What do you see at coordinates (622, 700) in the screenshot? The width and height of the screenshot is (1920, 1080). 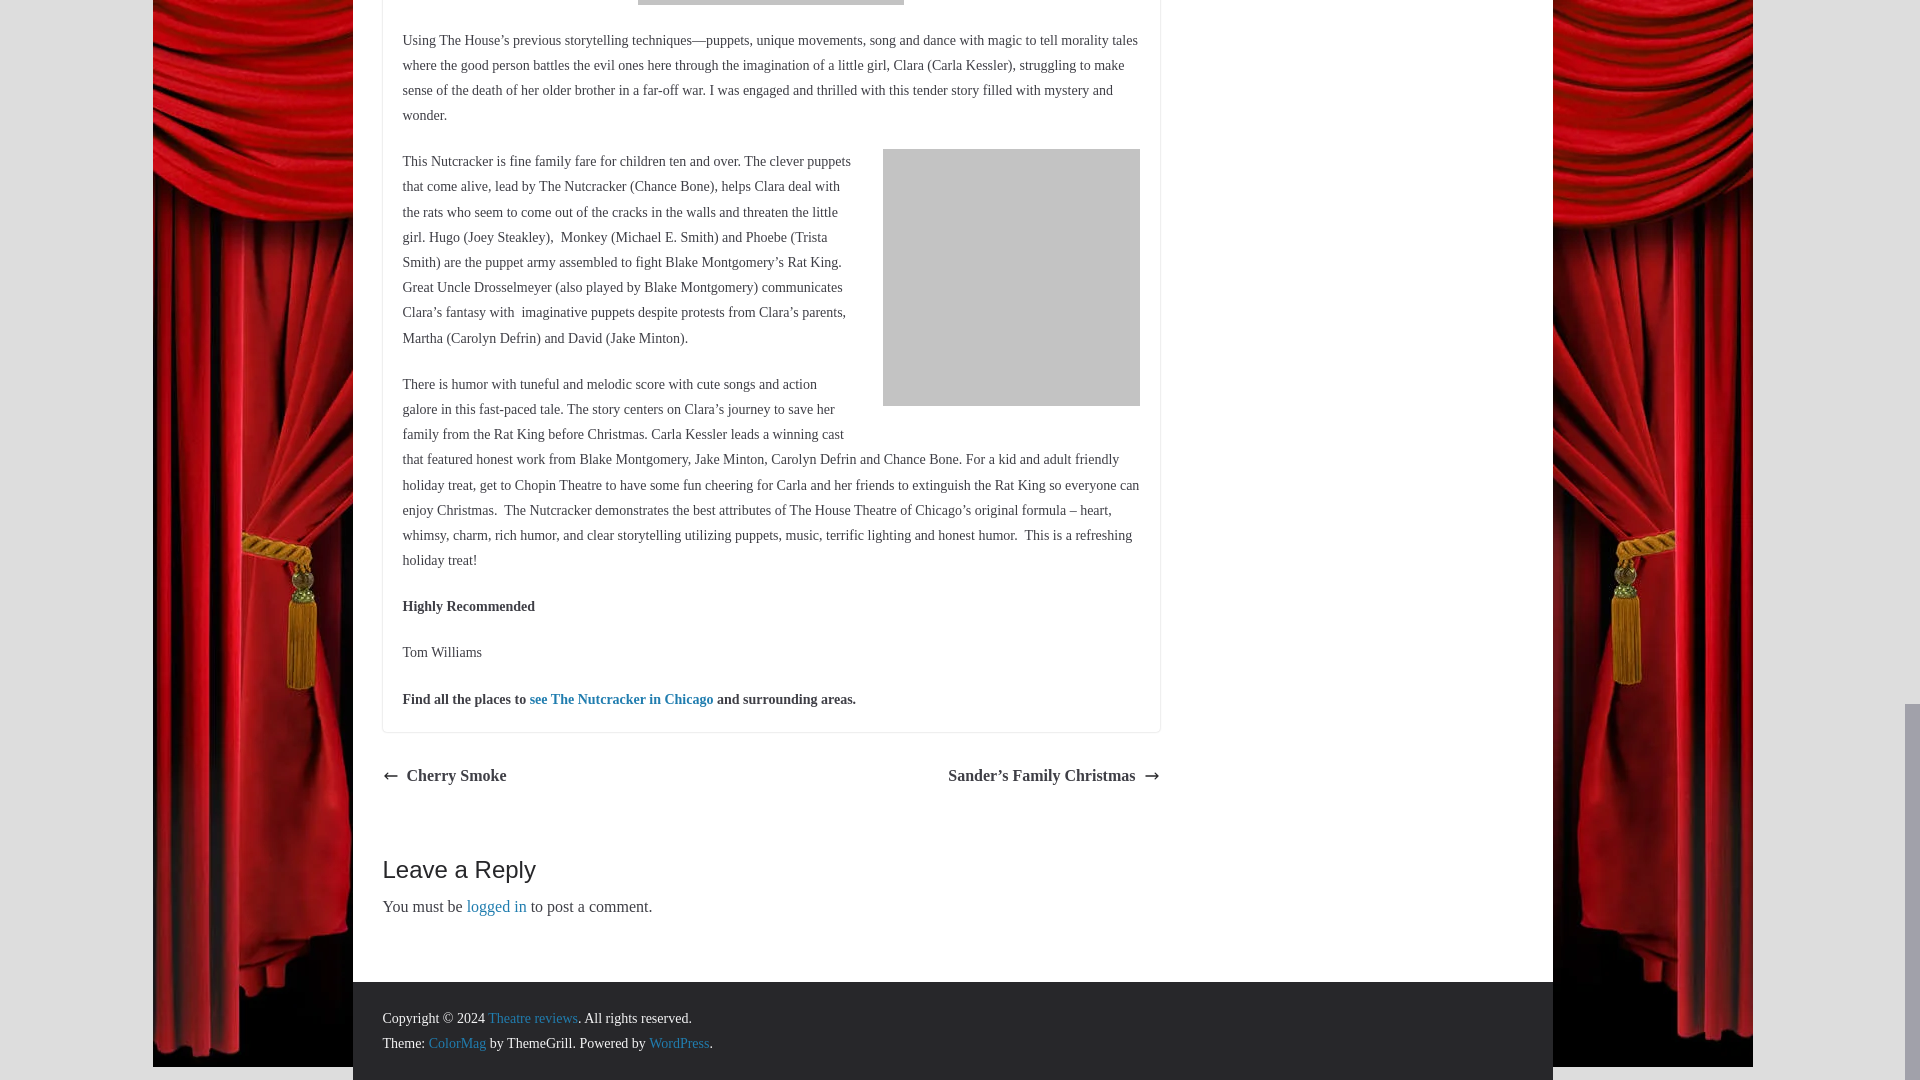 I see `see The Nutcracker in Chicago` at bounding box center [622, 700].